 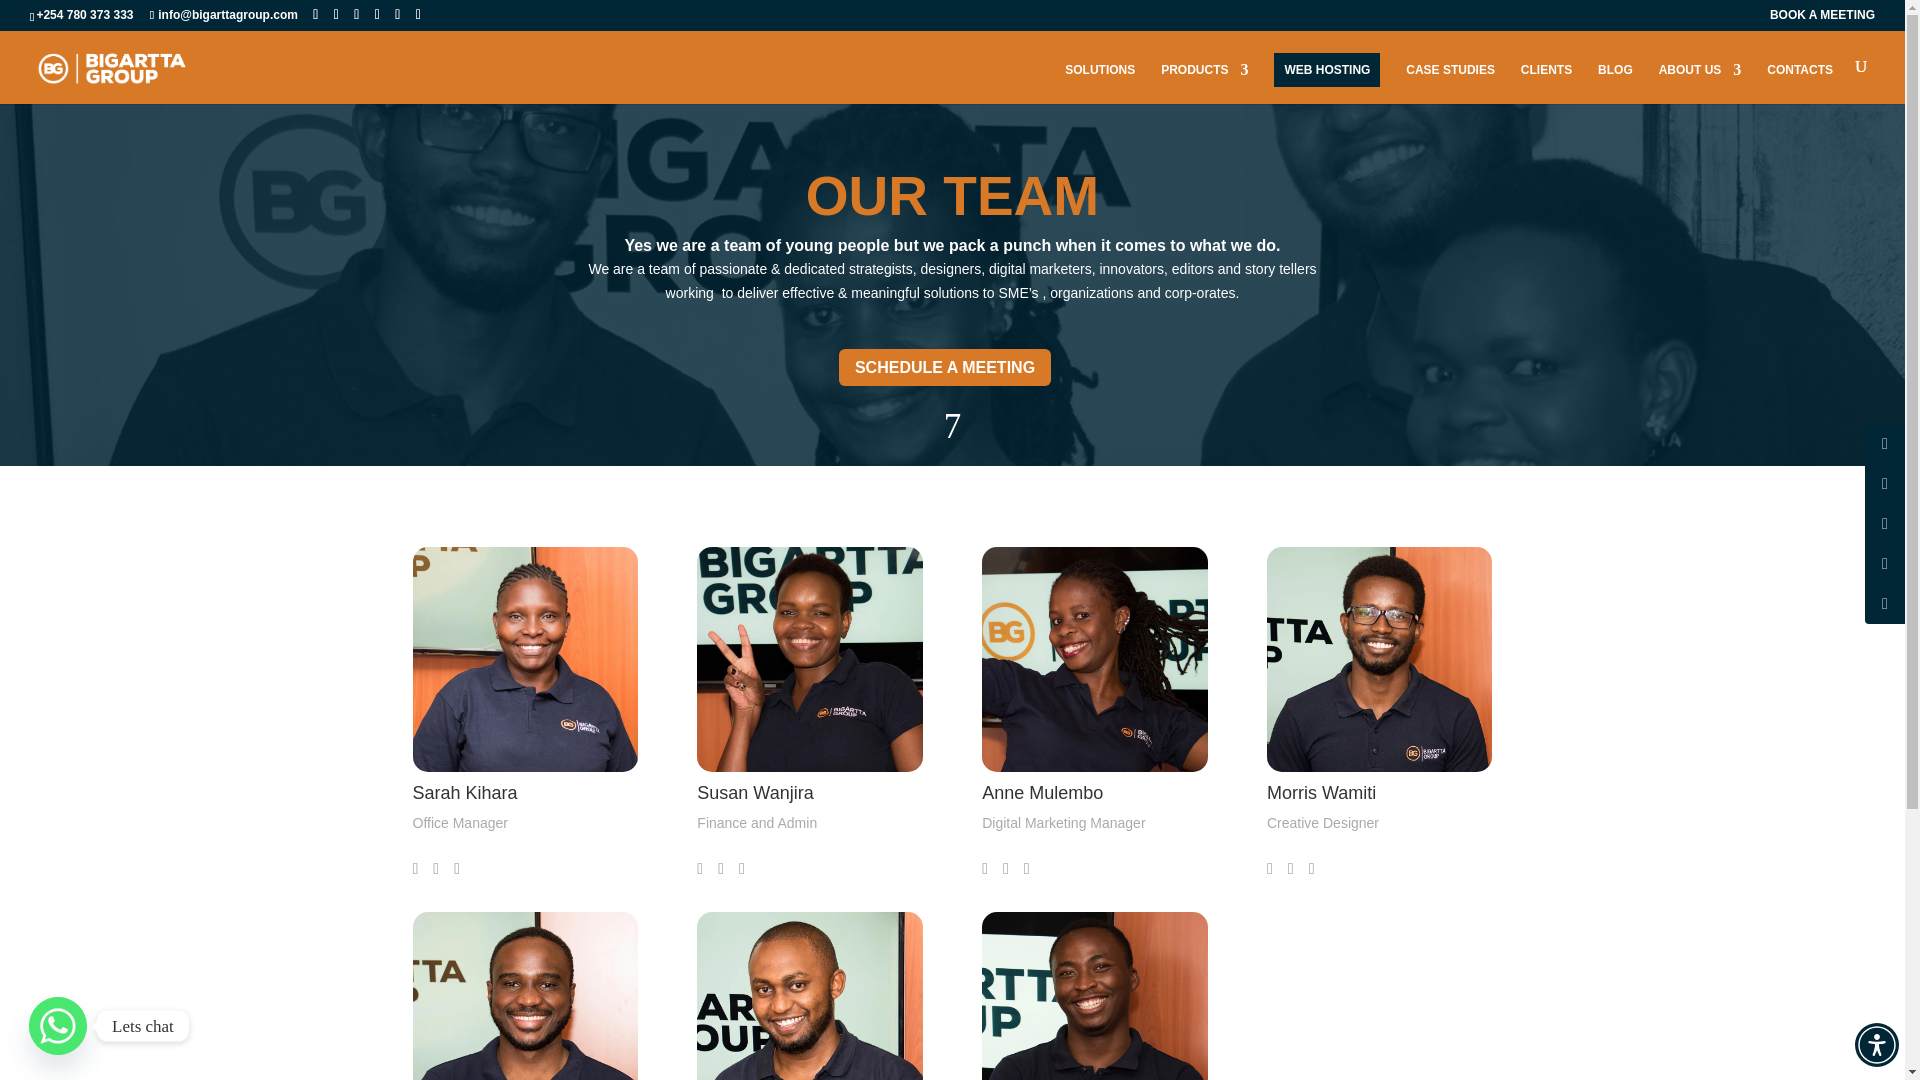 I want to click on WEB HOSTING, so click(x=1327, y=70).